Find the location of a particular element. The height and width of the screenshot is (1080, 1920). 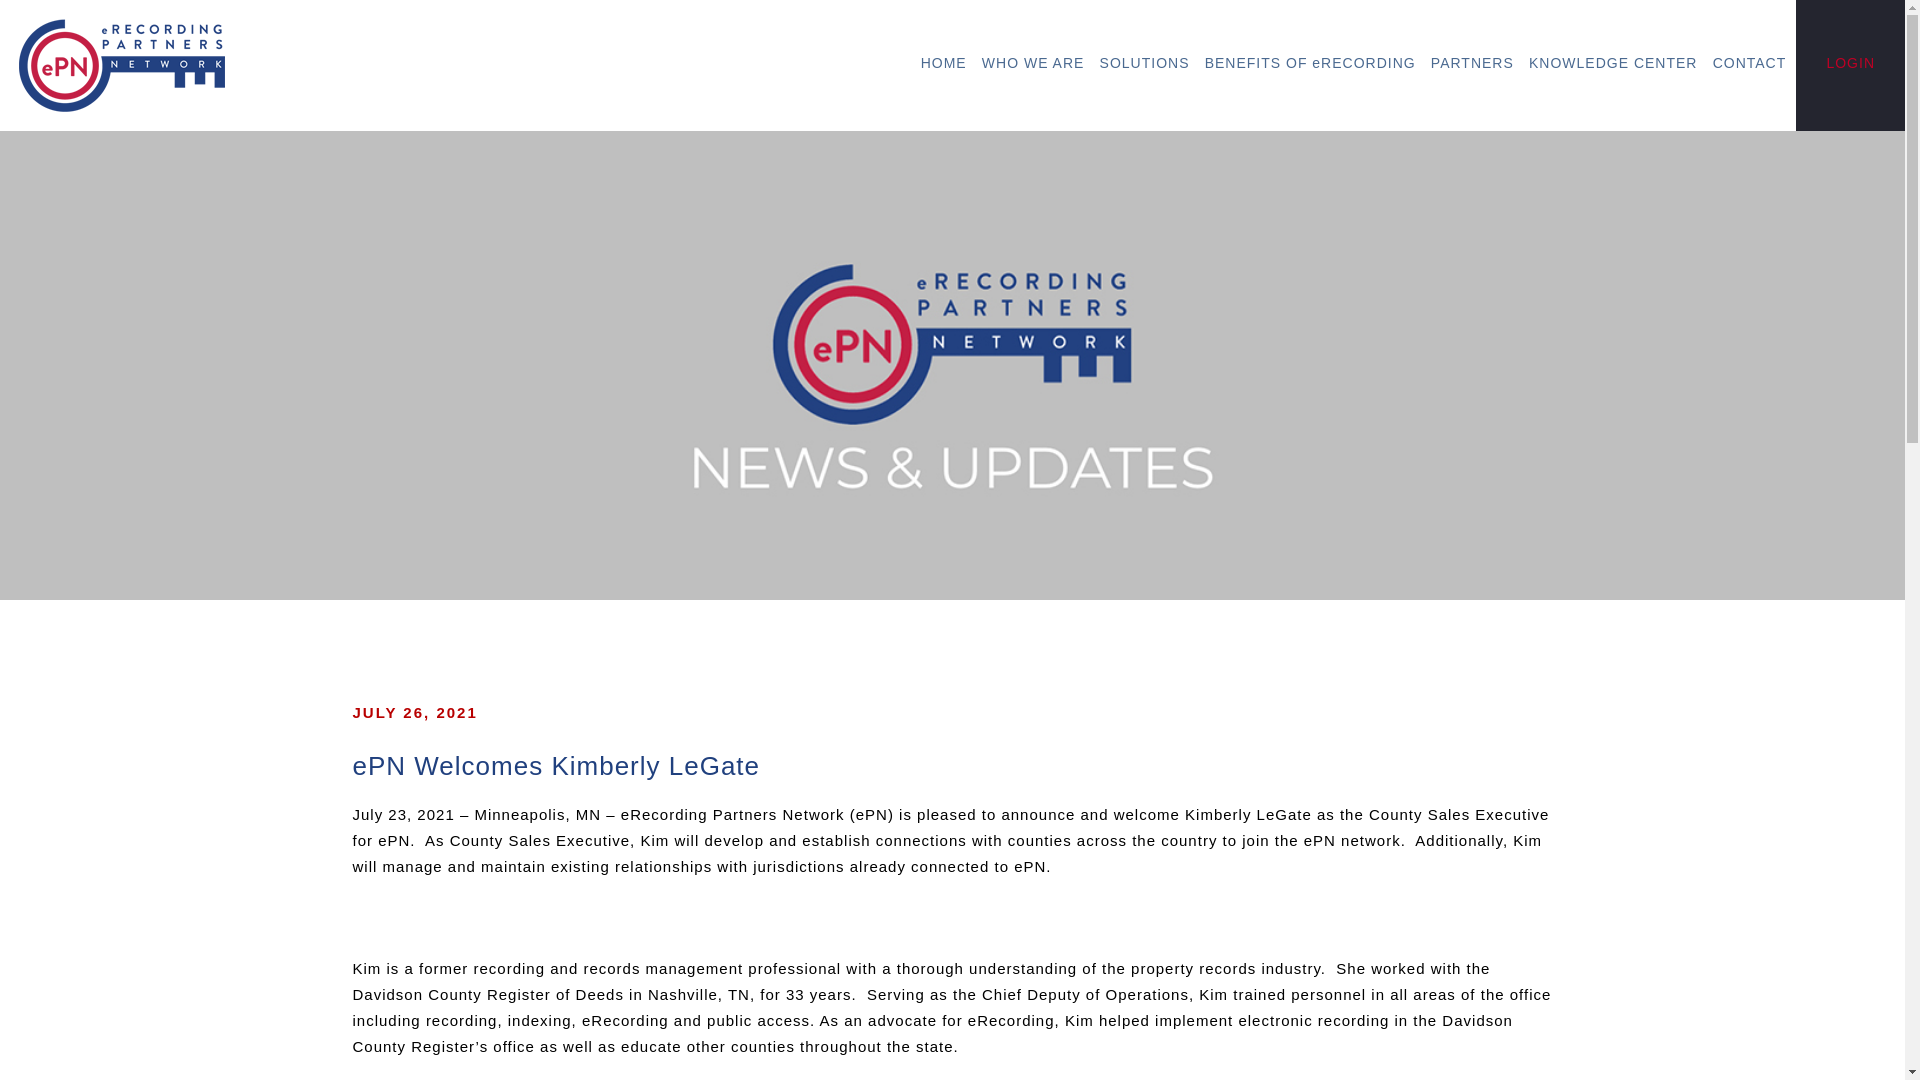

CONTACT is located at coordinates (1750, 62).